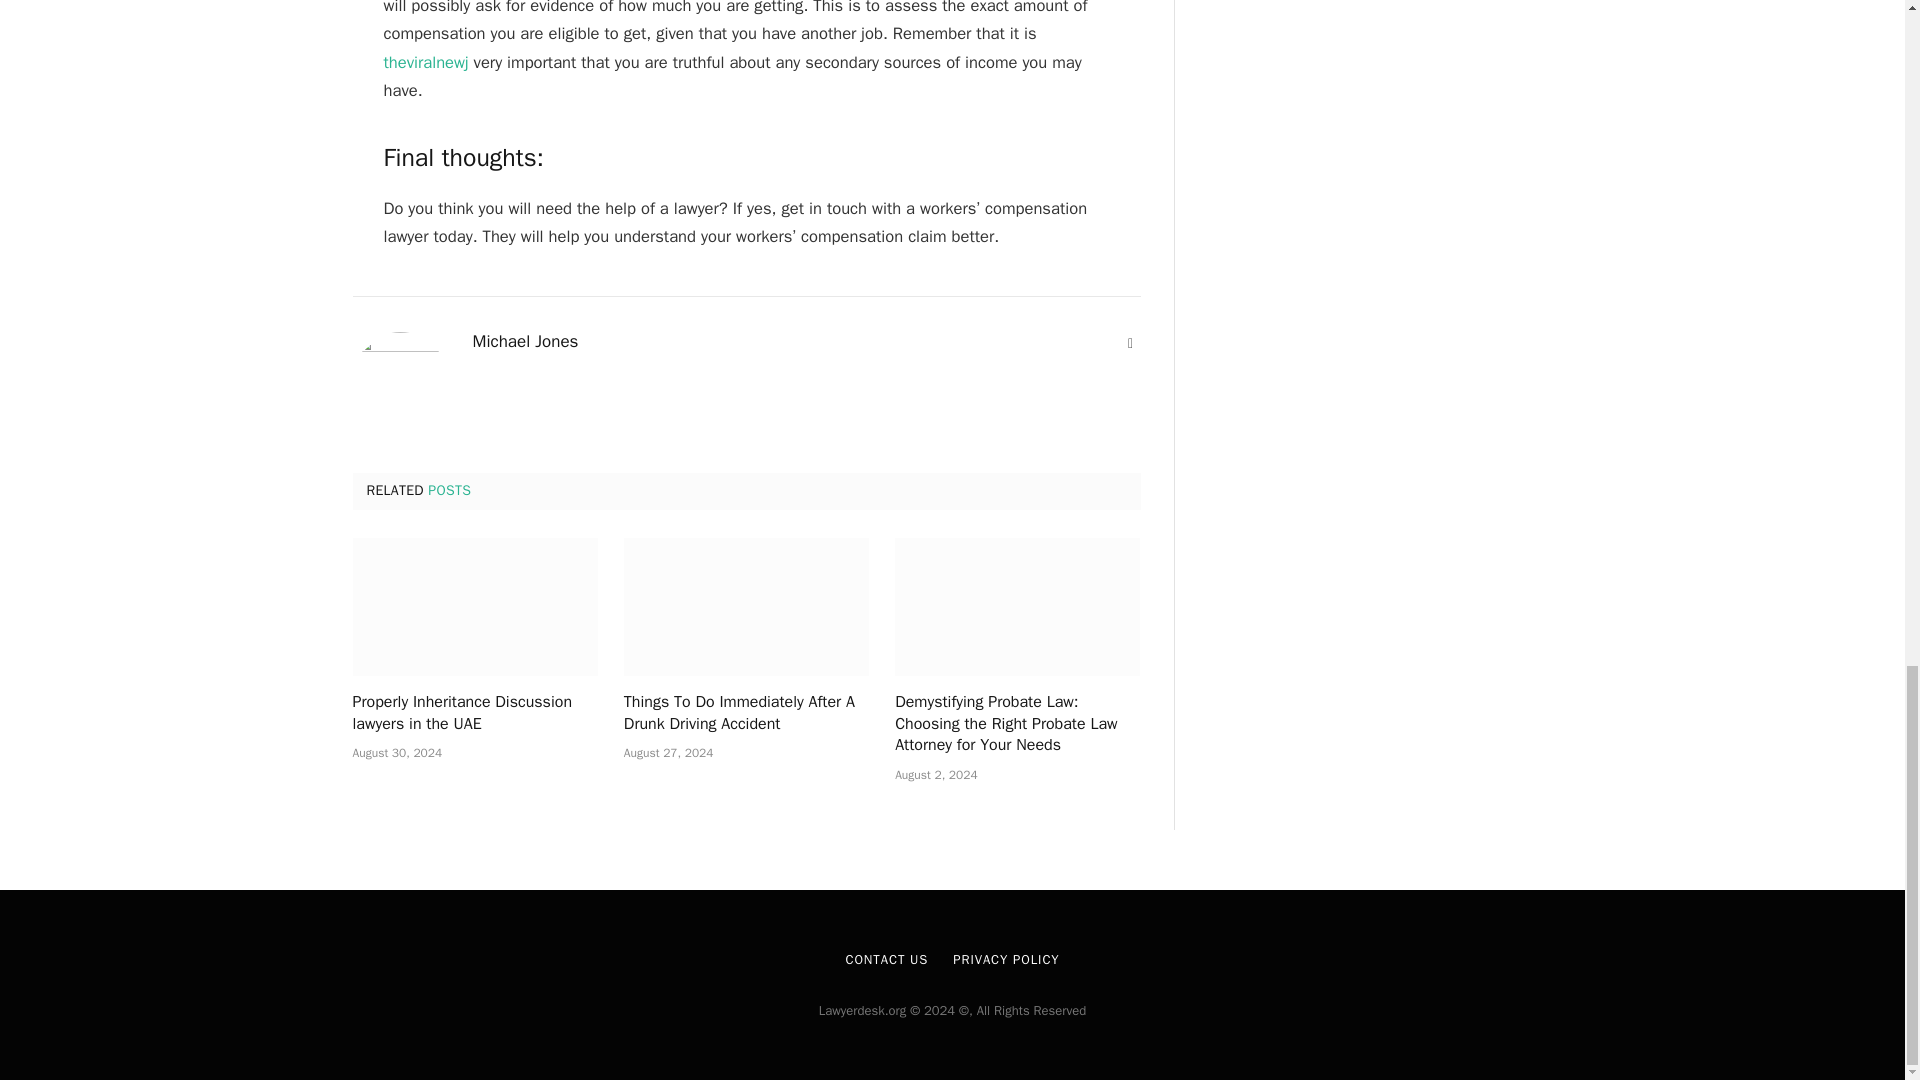 Image resolution: width=1920 pixels, height=1080 pixels. I want to click on Things To Do Immediately After A Drunk Driving Accident, so click(746, 606).